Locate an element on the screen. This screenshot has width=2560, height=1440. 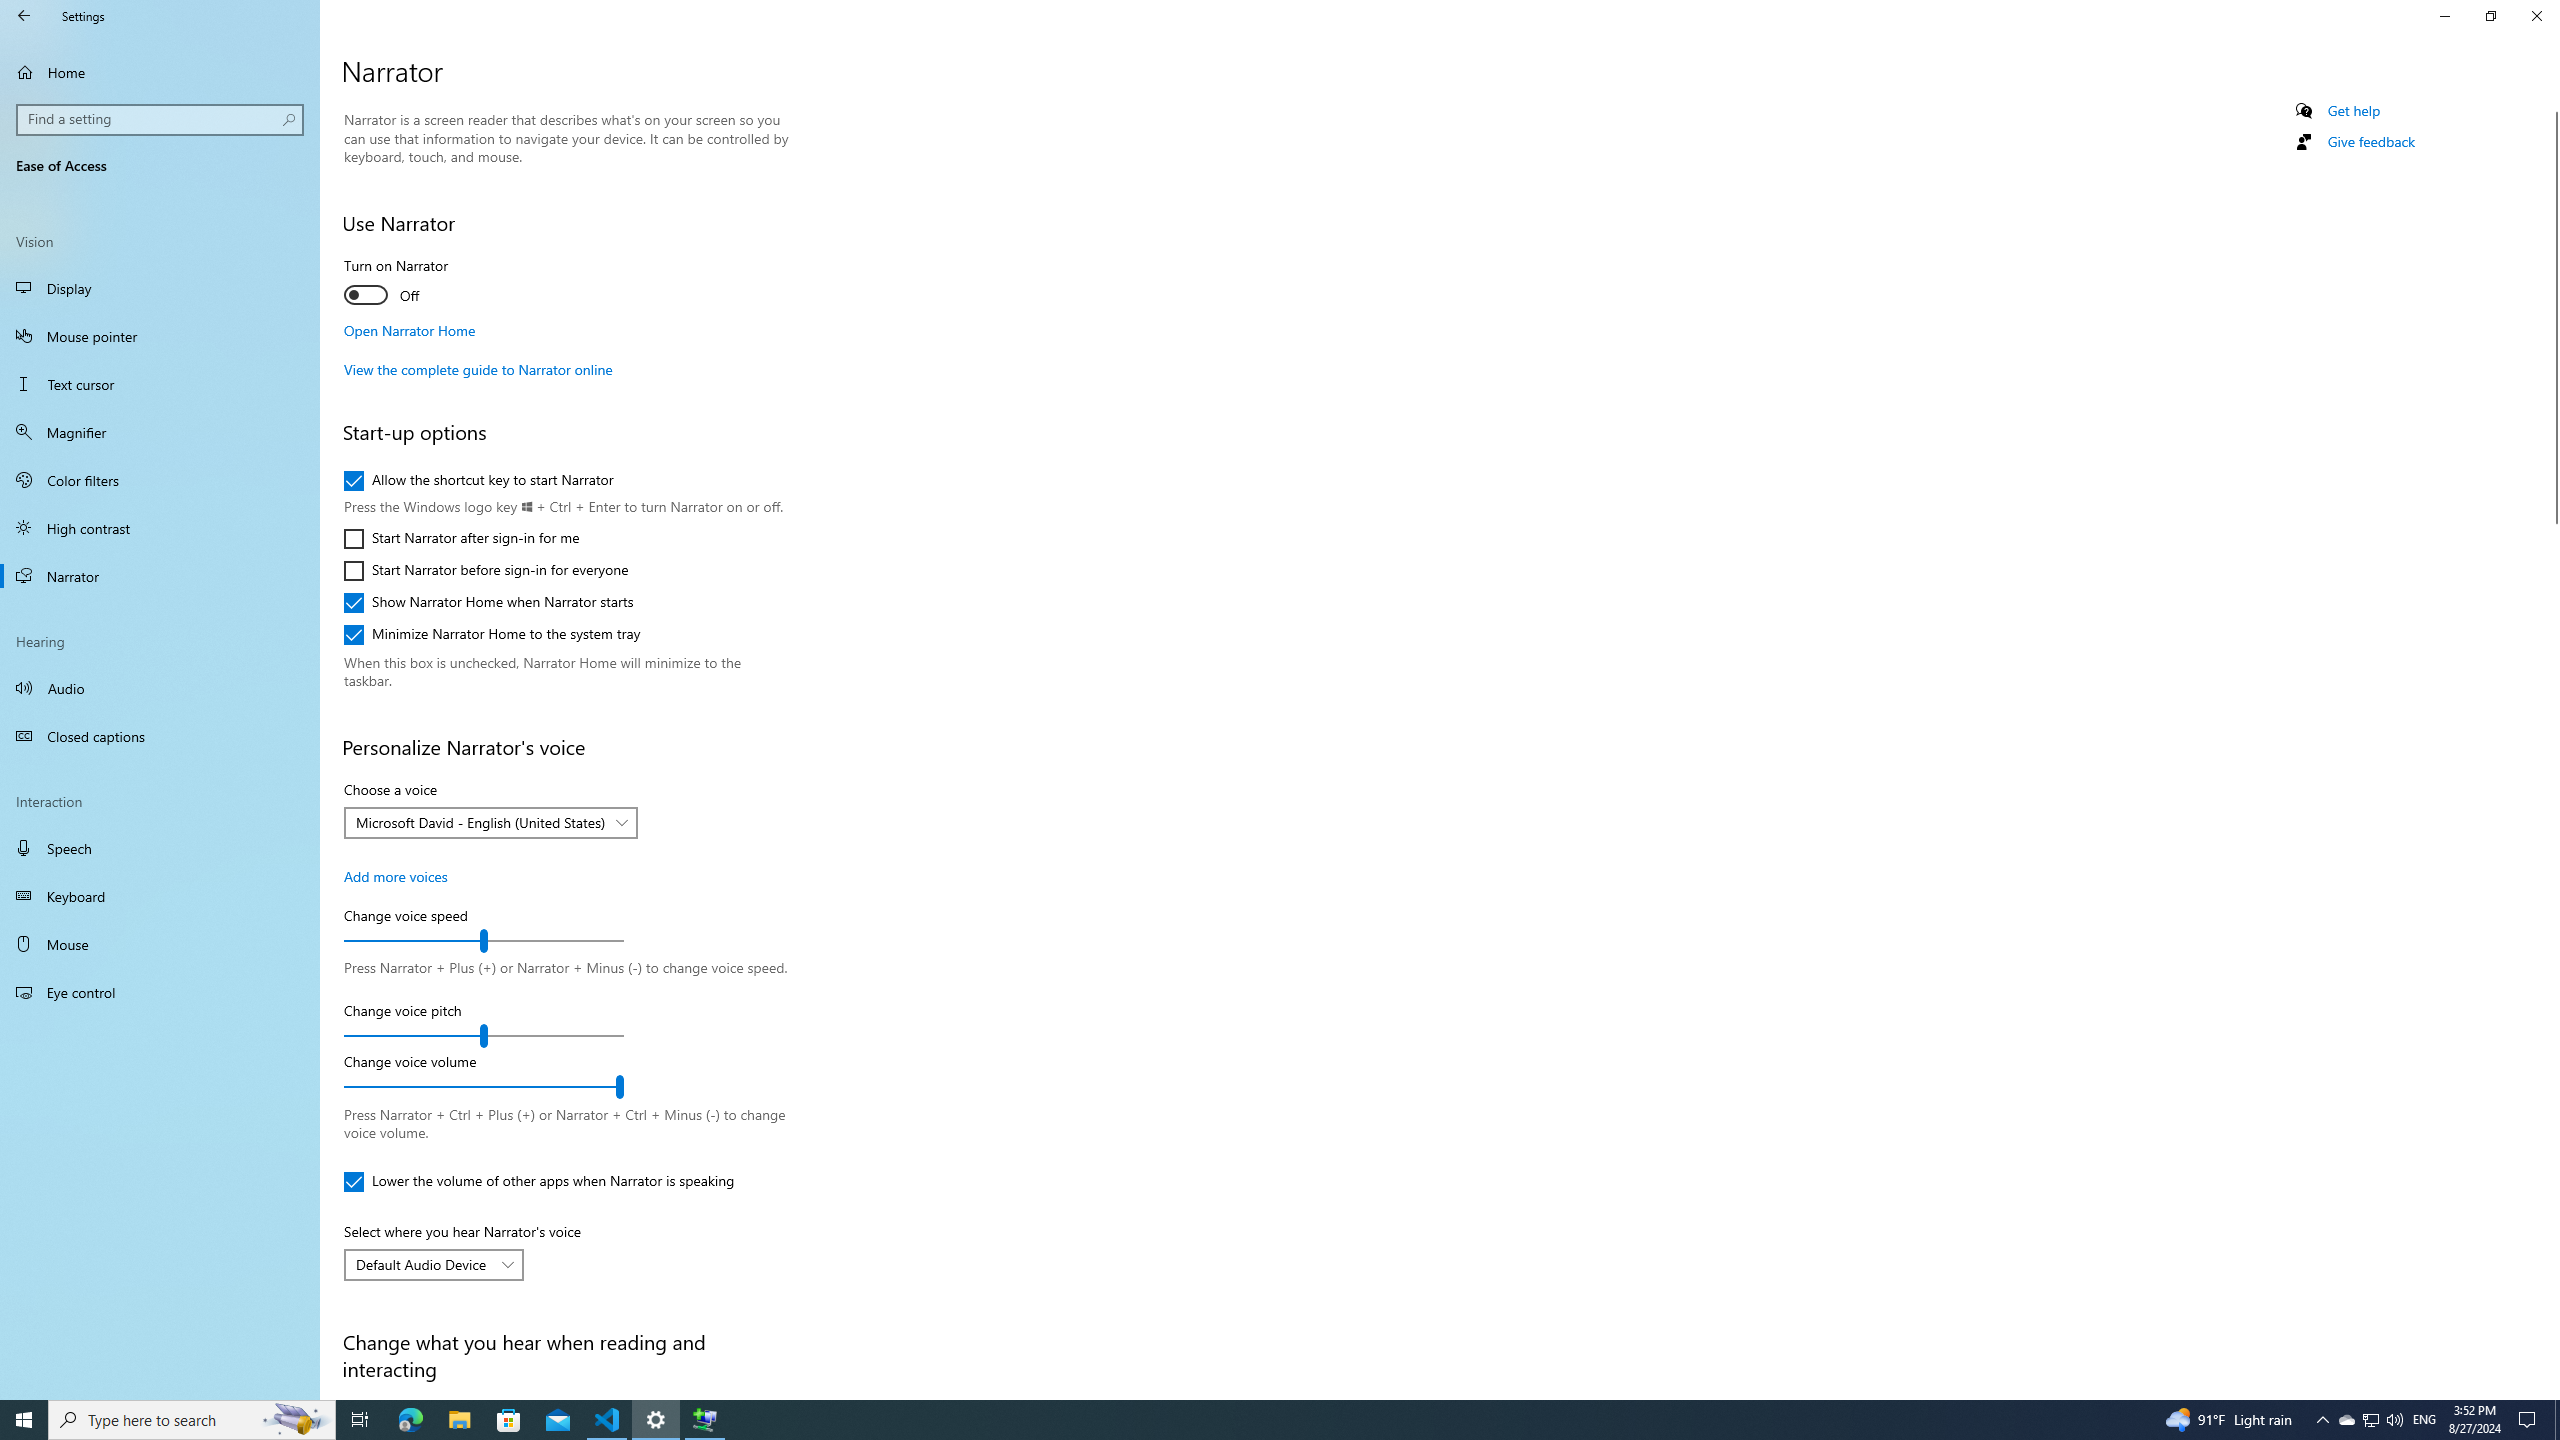
Color filters is located at coordinates (160, 480).